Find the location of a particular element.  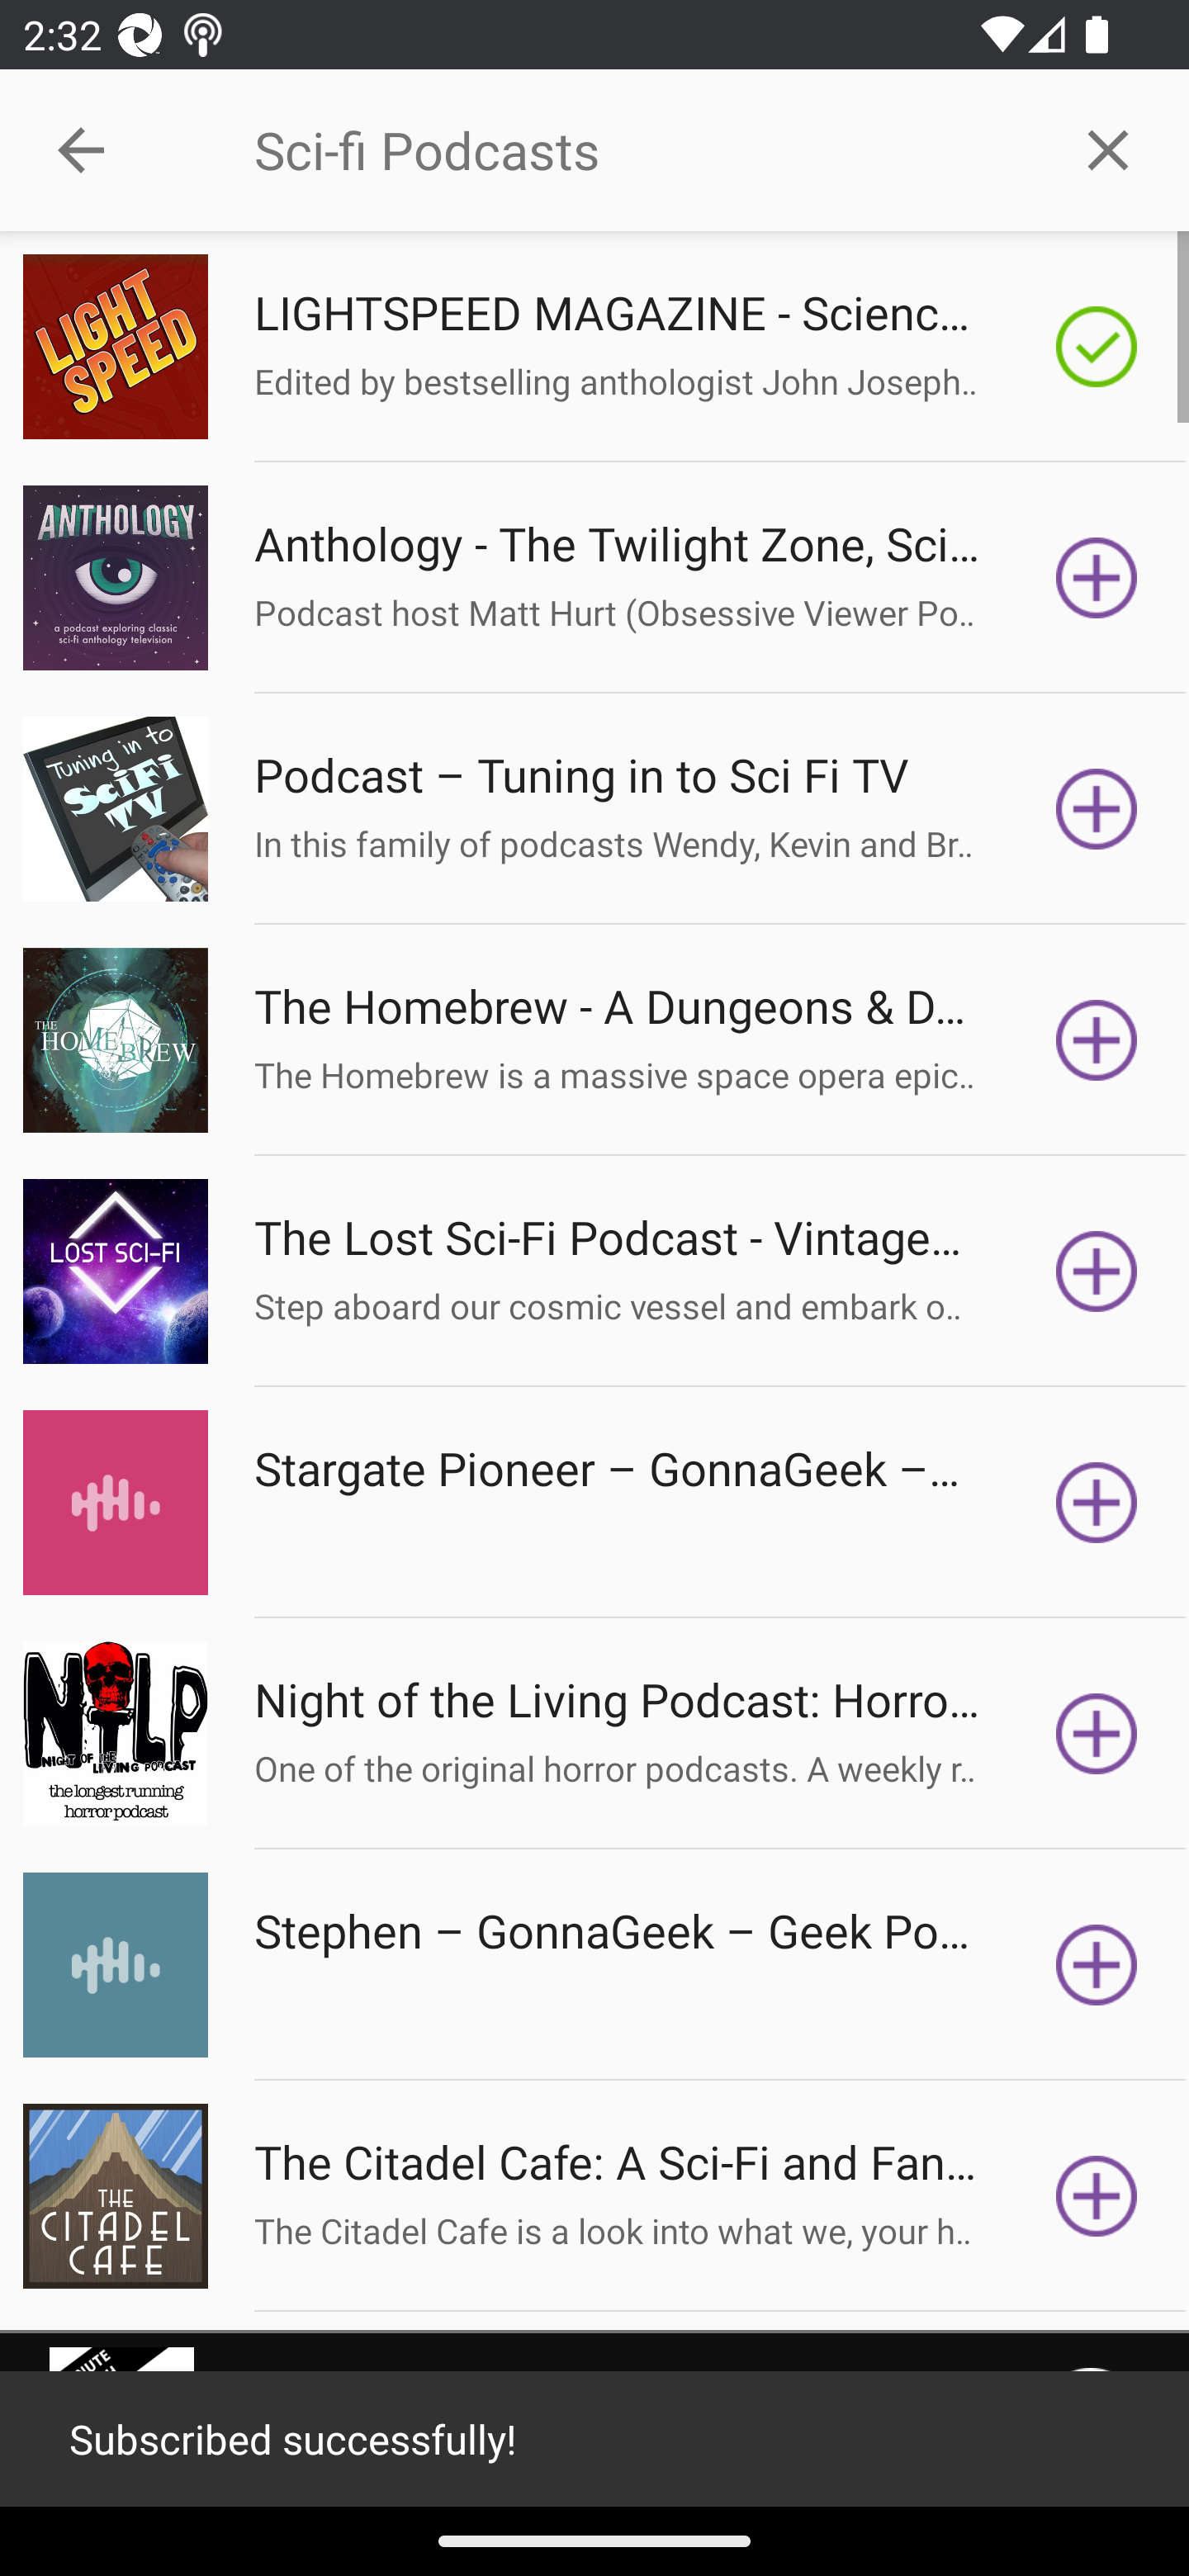

Subscribe is located at coordinates (1097, 1965).